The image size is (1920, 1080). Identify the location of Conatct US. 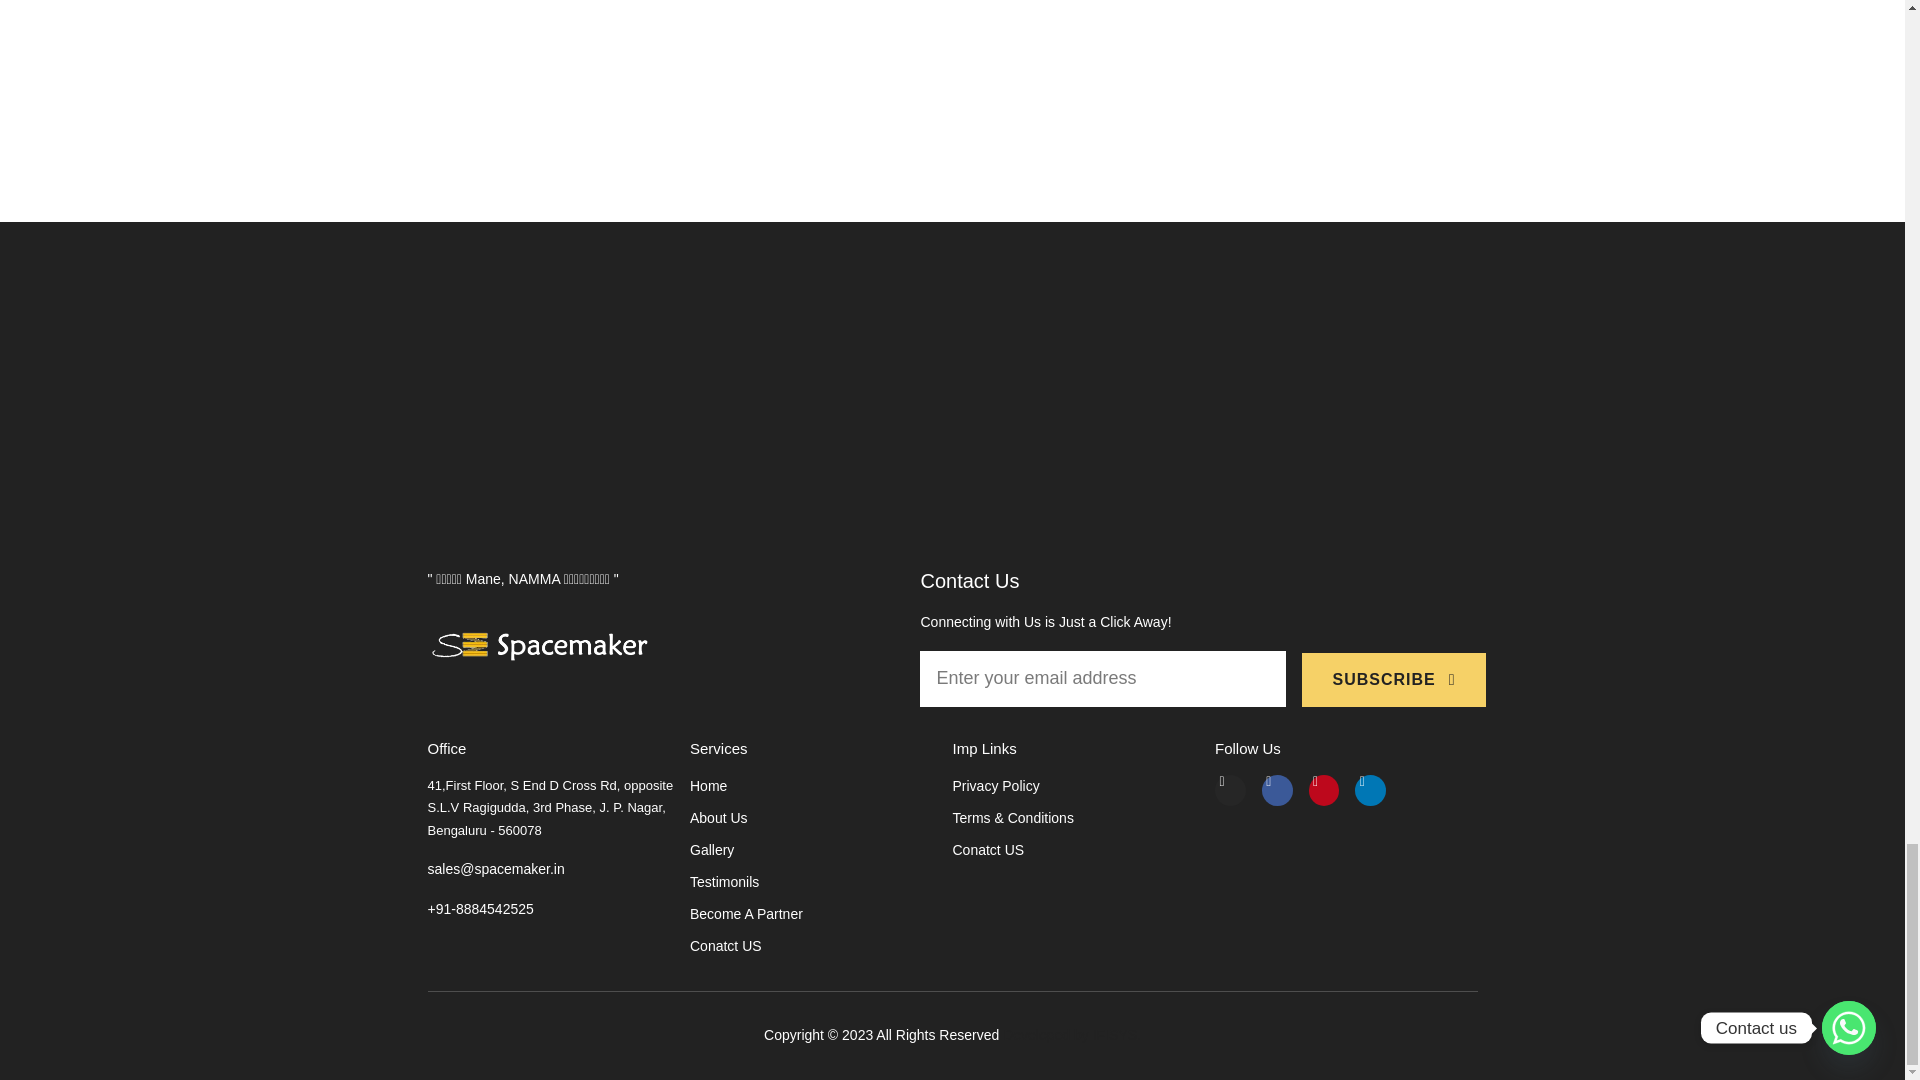
(820, 947).